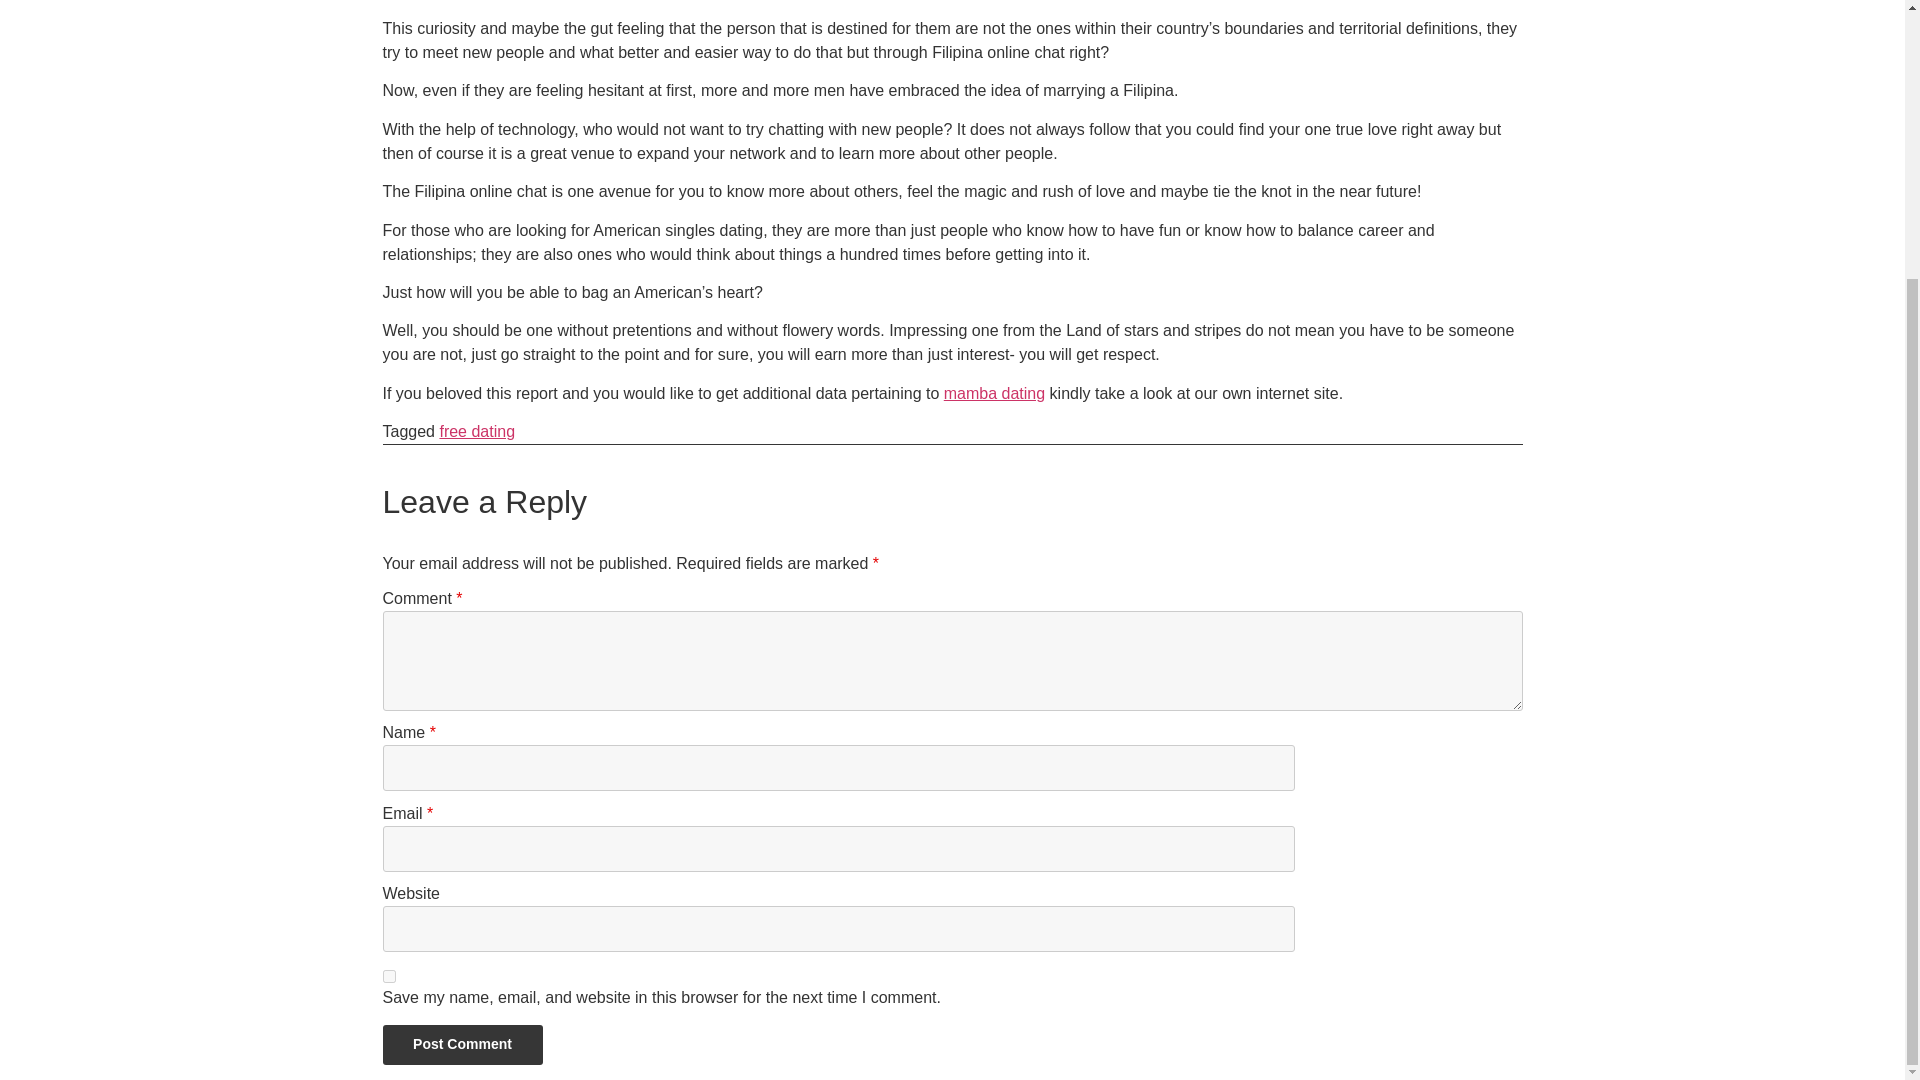 The width and height of the screenshot is (1920, 1080). What do you see at coordinates (476, 431) in the screenshot?
I see `free dating` at bounding box center [476, 431].